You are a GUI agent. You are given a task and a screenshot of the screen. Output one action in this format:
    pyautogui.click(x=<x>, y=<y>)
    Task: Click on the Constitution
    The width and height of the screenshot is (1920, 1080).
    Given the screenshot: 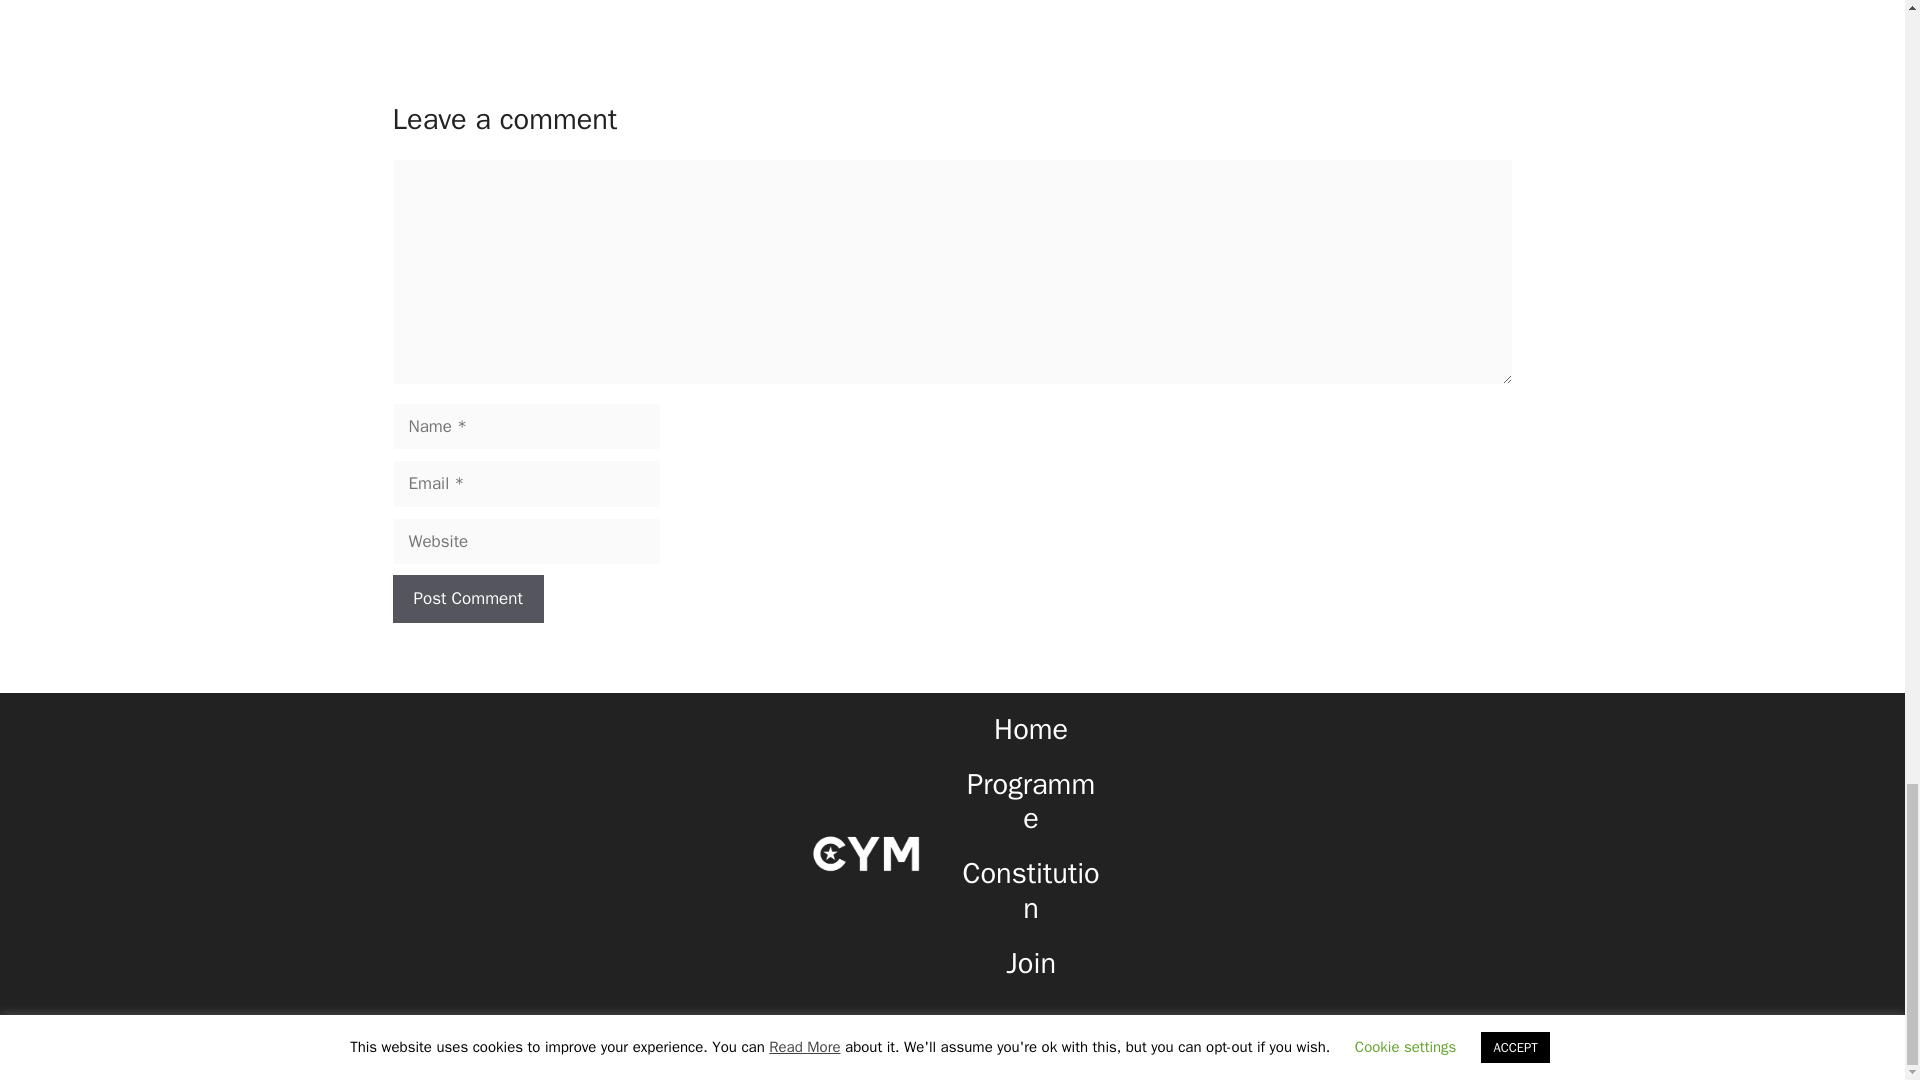 What is the action you would take?
    pyautogui.click(x=1032, y=890)
    